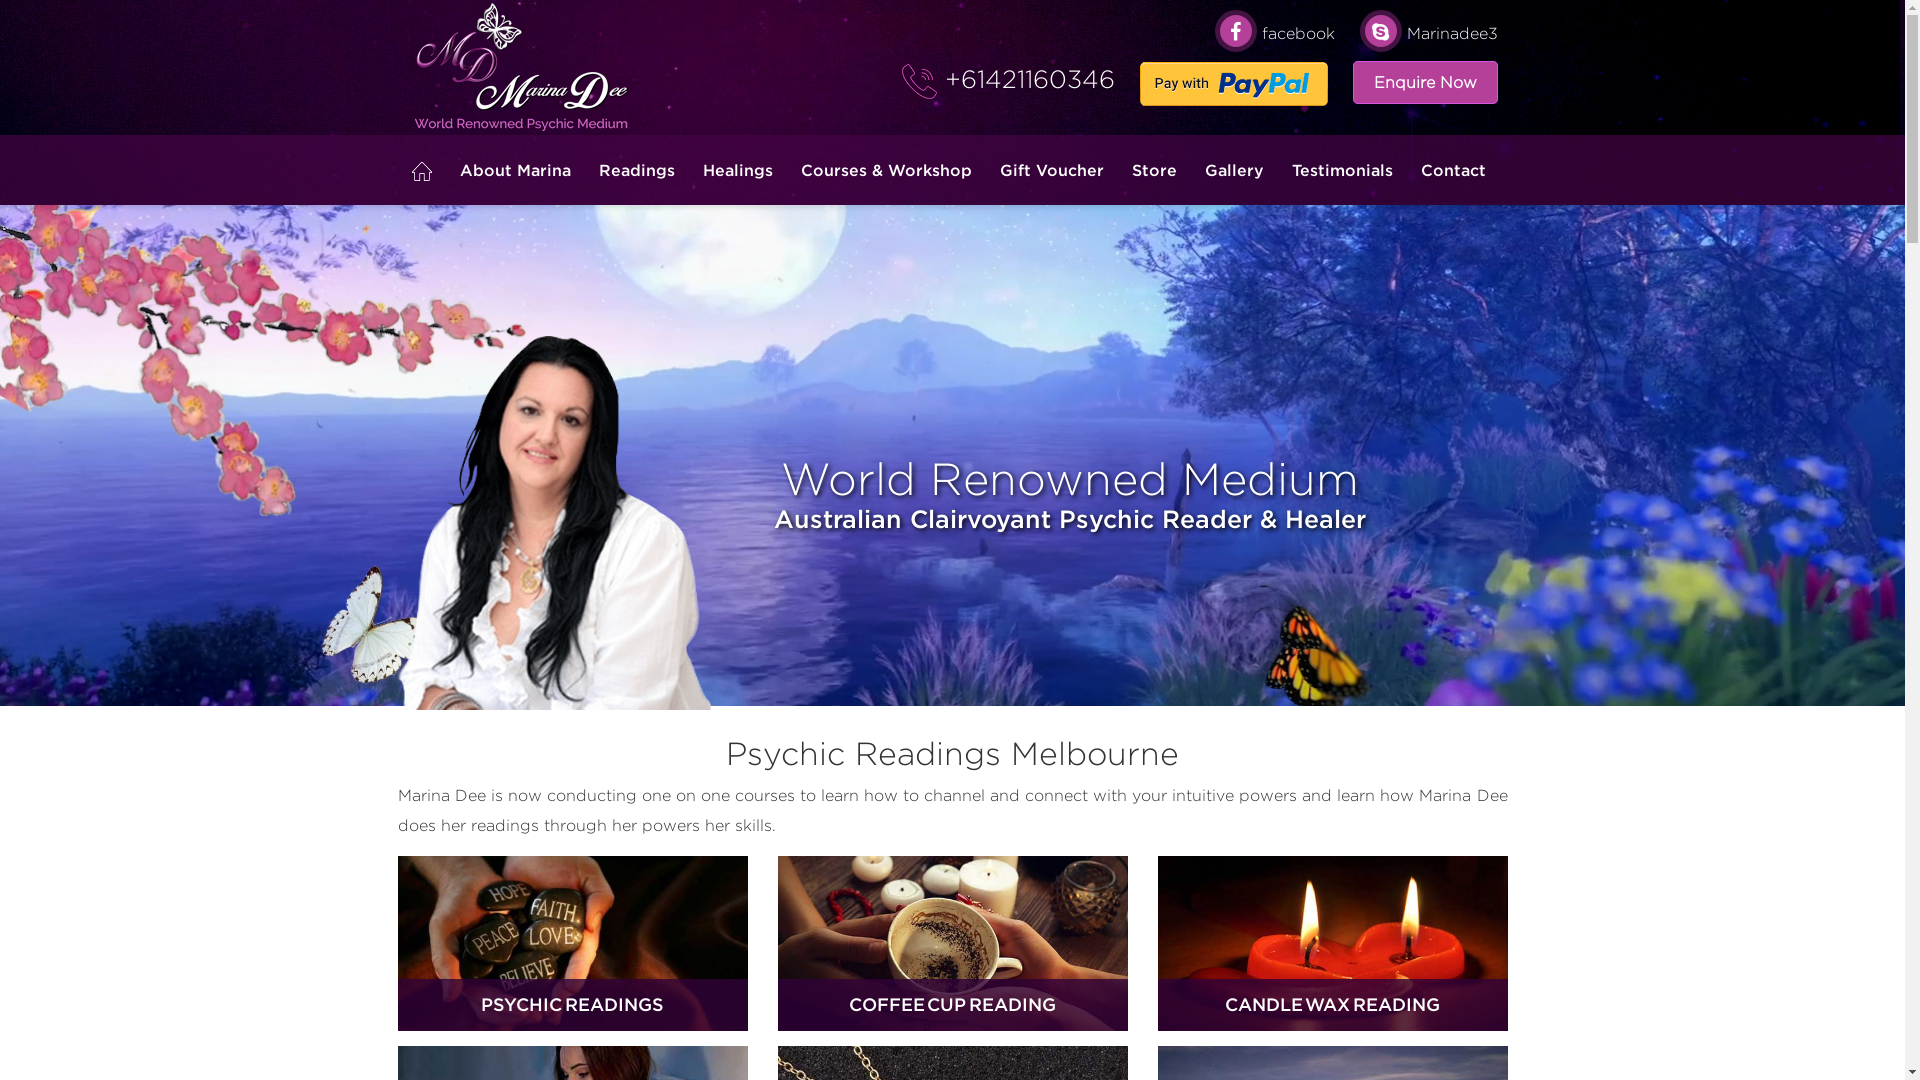 This screenshot has height=1080, width=1920. I want to click on Coffee Cup Reading, so click(953, 944).